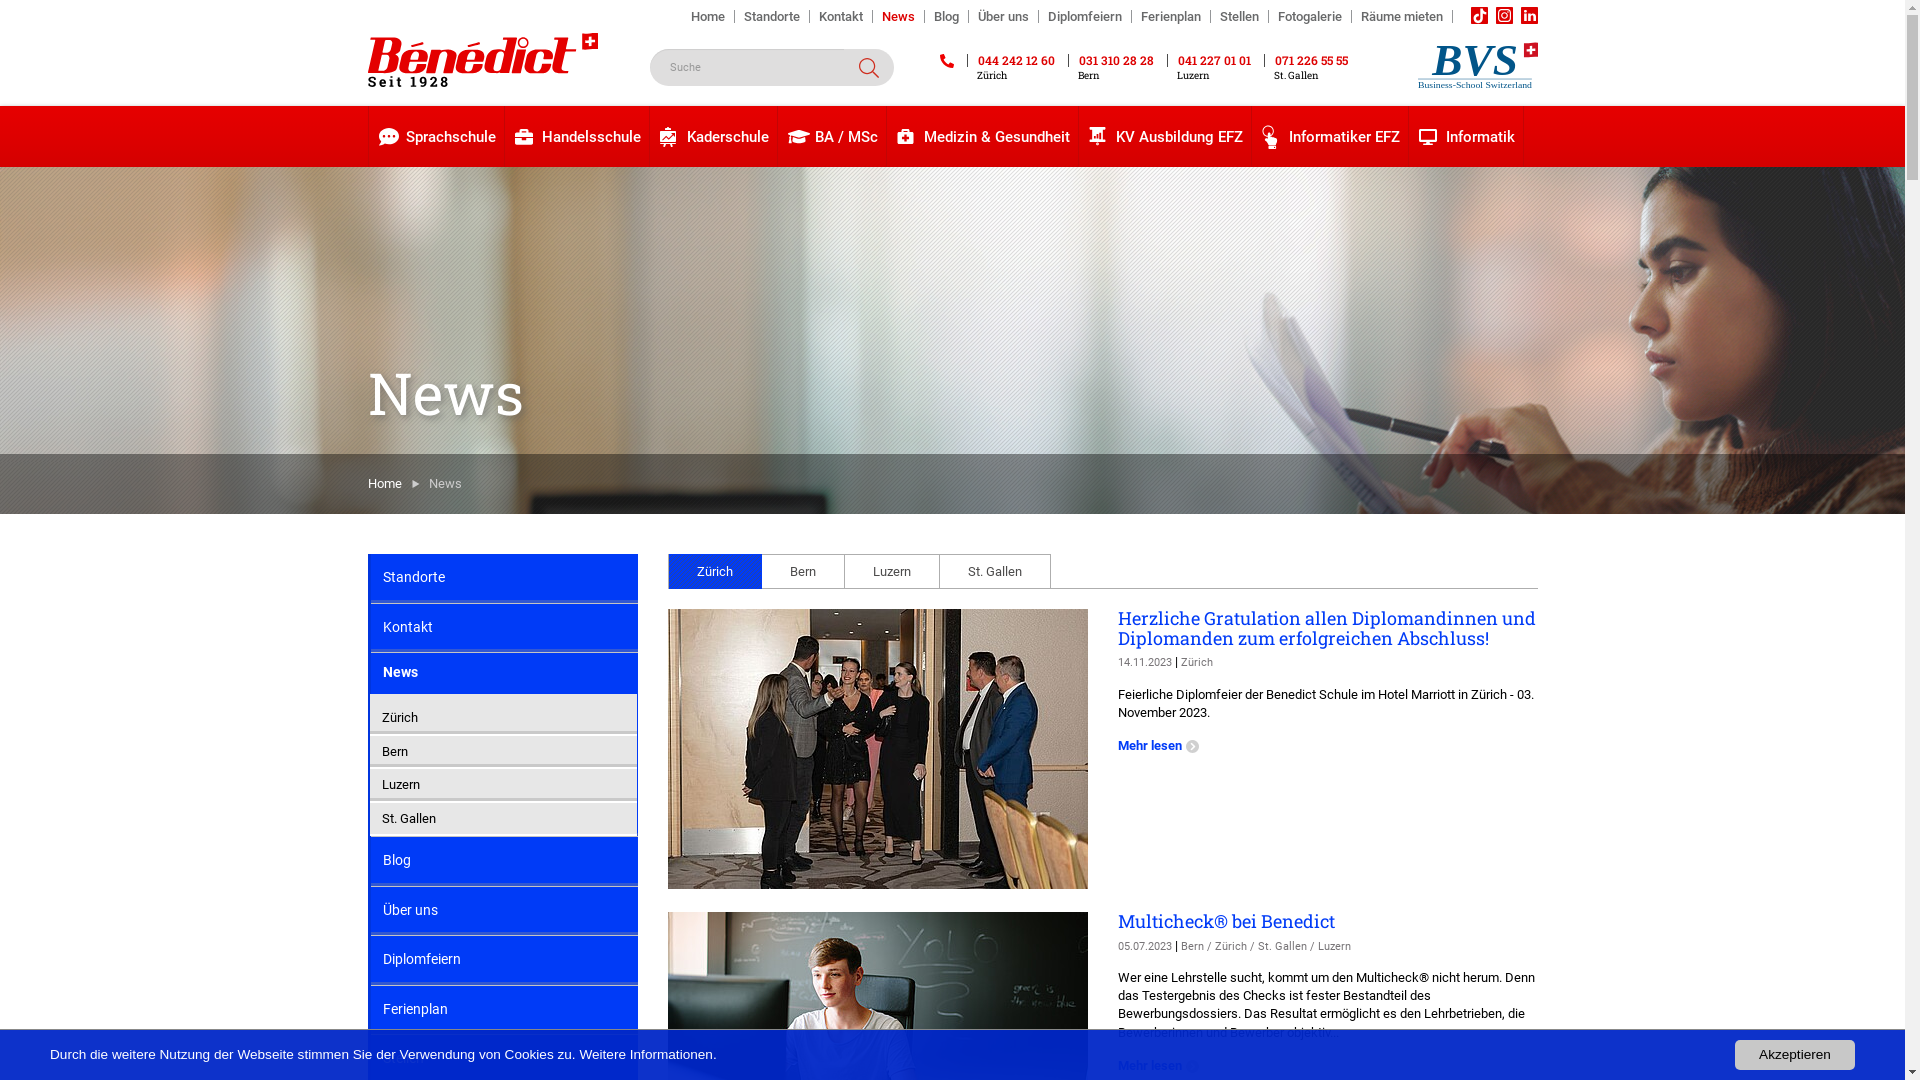  What do you see at coordinates (772, 16) in the screenshot?
I see `Standorte` at bounding box center [772, 16].